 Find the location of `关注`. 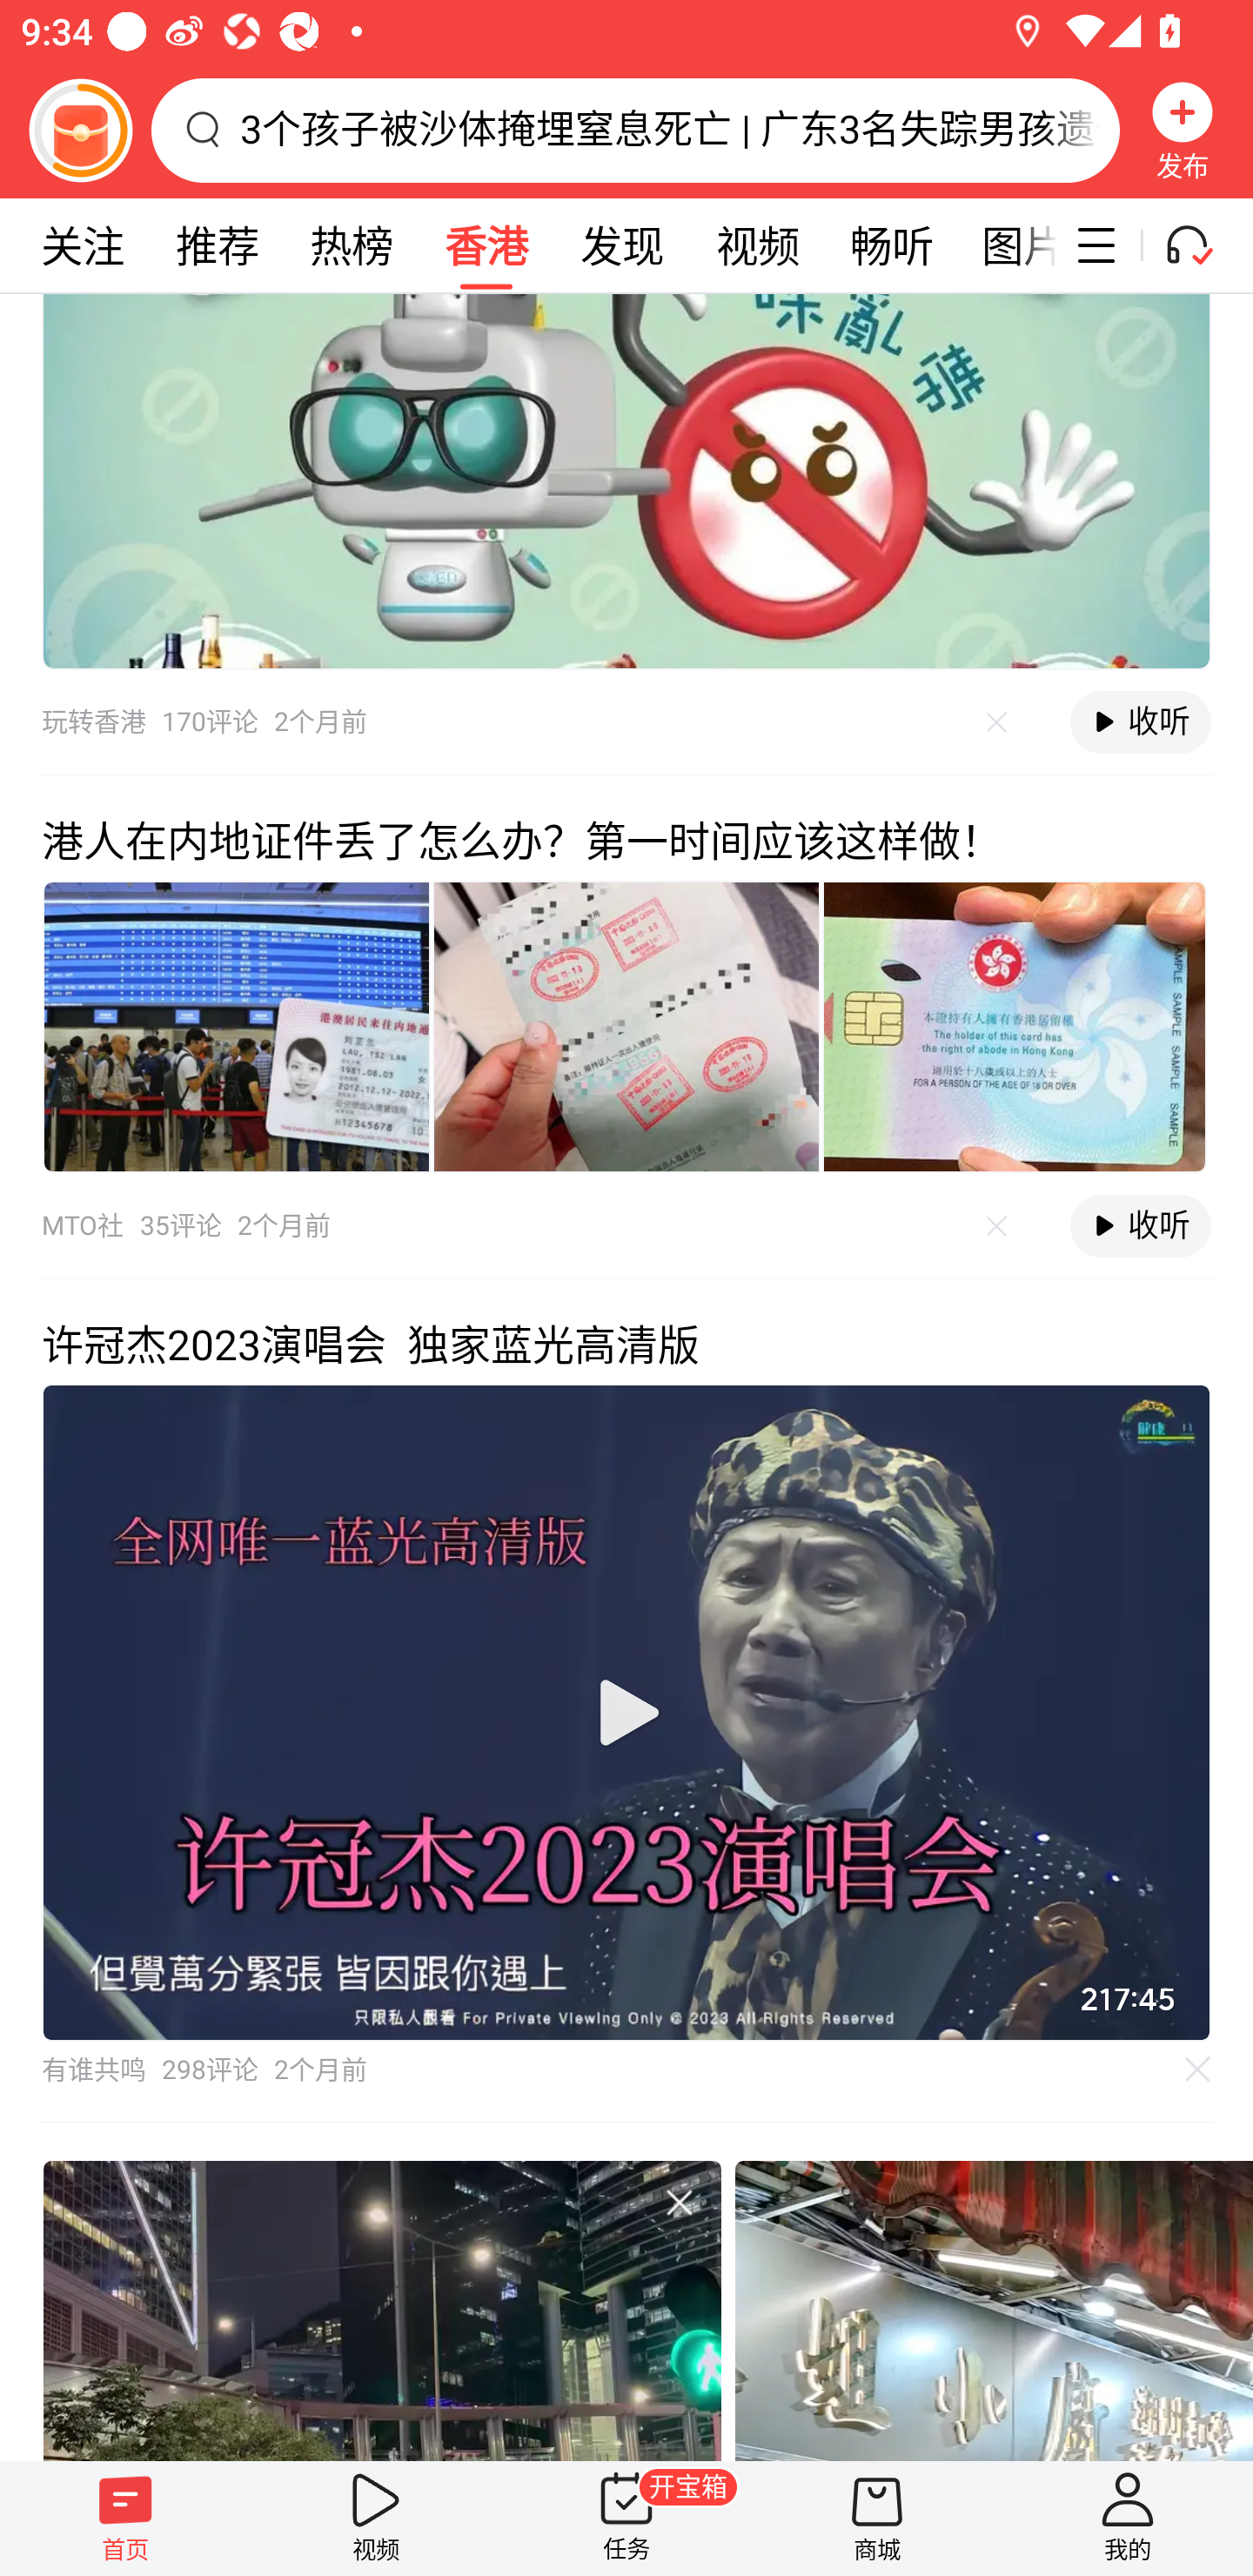

关注 is located at coordinates (82, 245).